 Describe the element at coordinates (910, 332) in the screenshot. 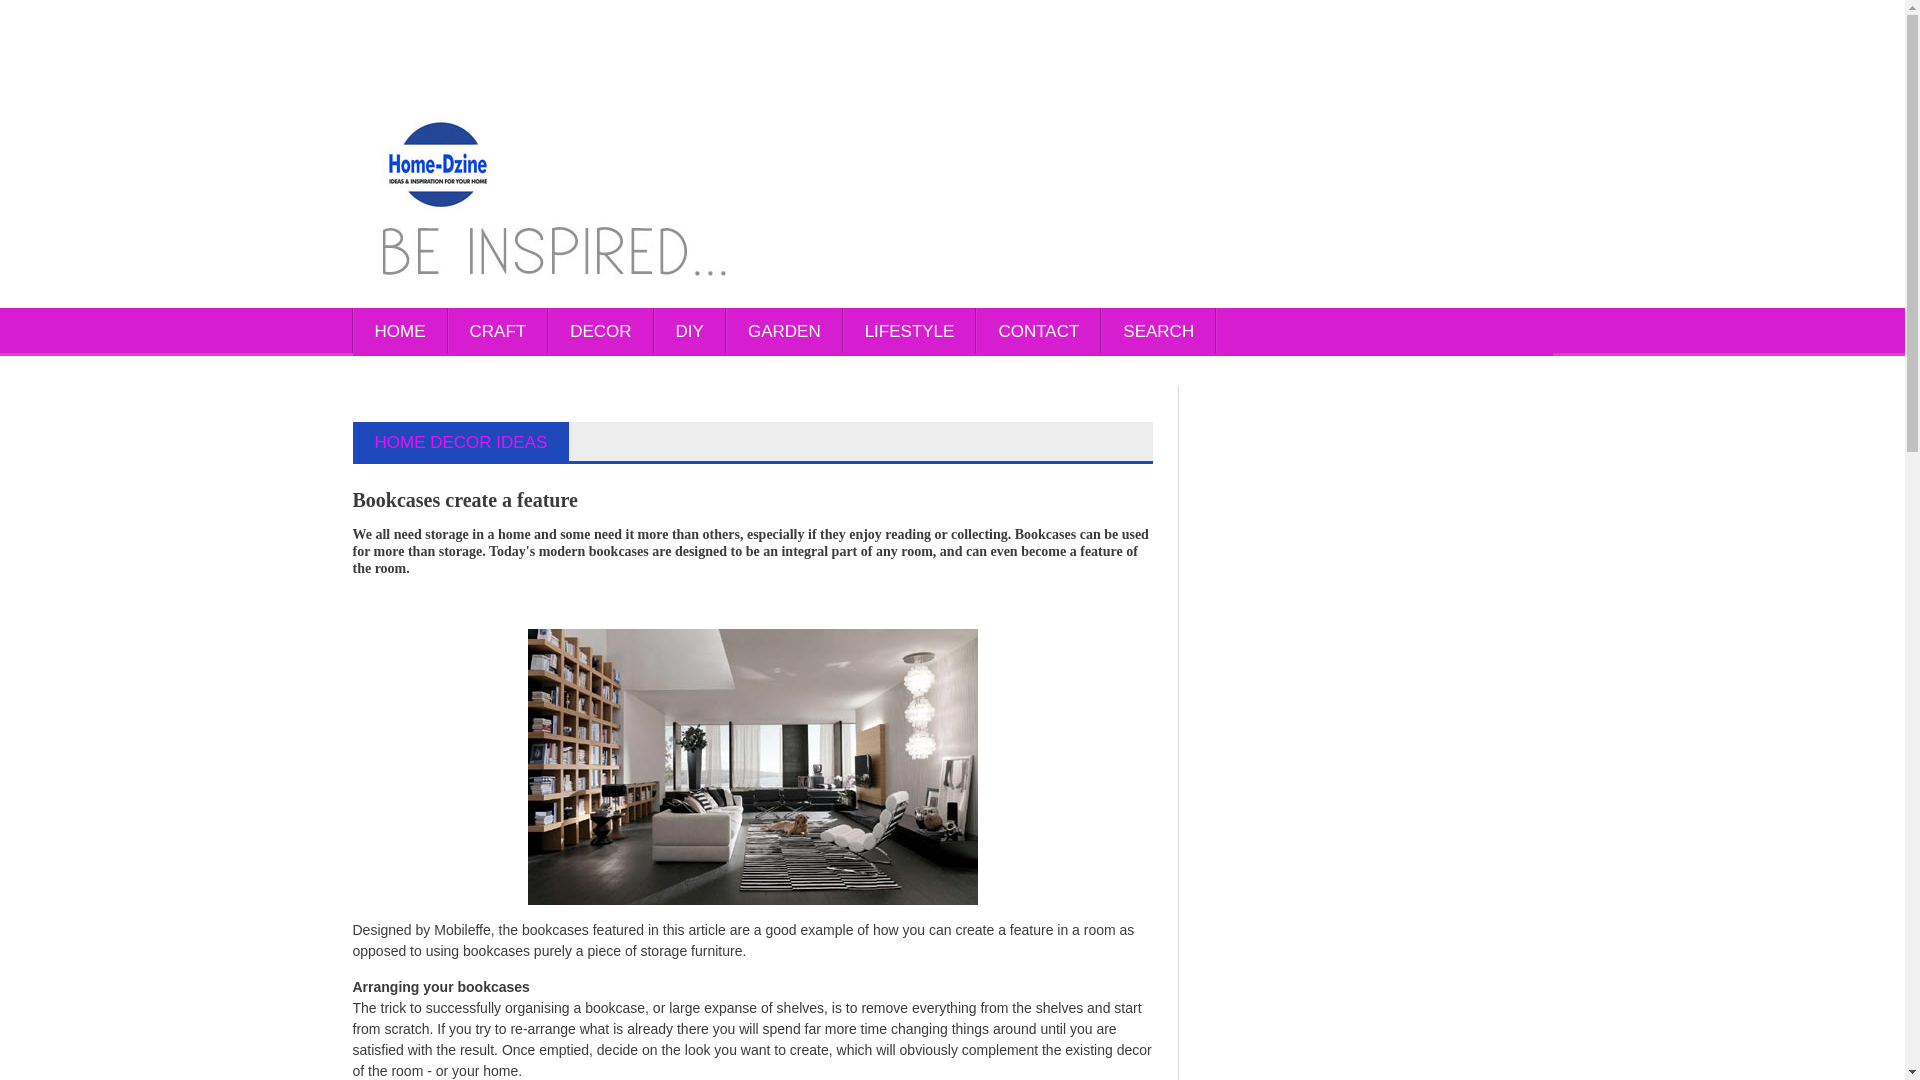

I see `LIFESTYLE` at that location.